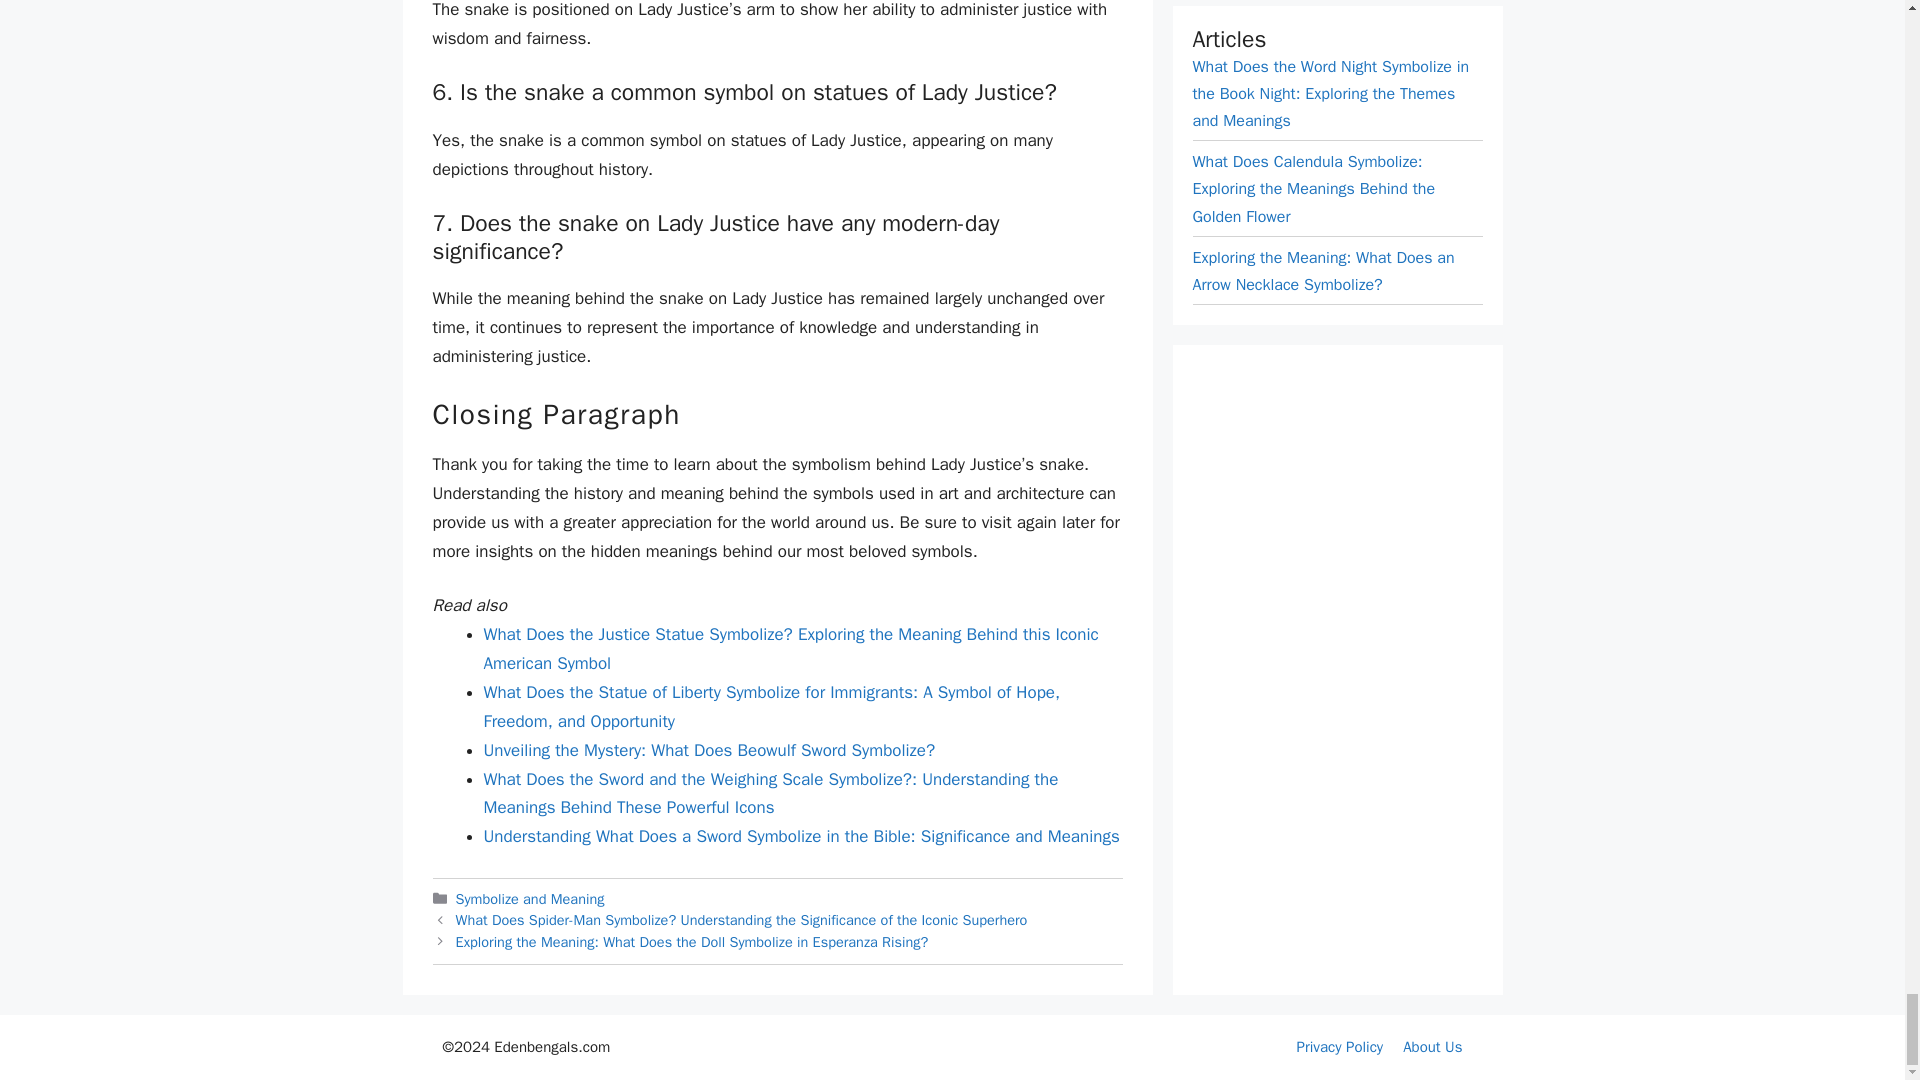  What do you see at coordinates (530, 898) in the screenshot?
I see `Symbolize and Meaning` at bounding box center [530, 898].